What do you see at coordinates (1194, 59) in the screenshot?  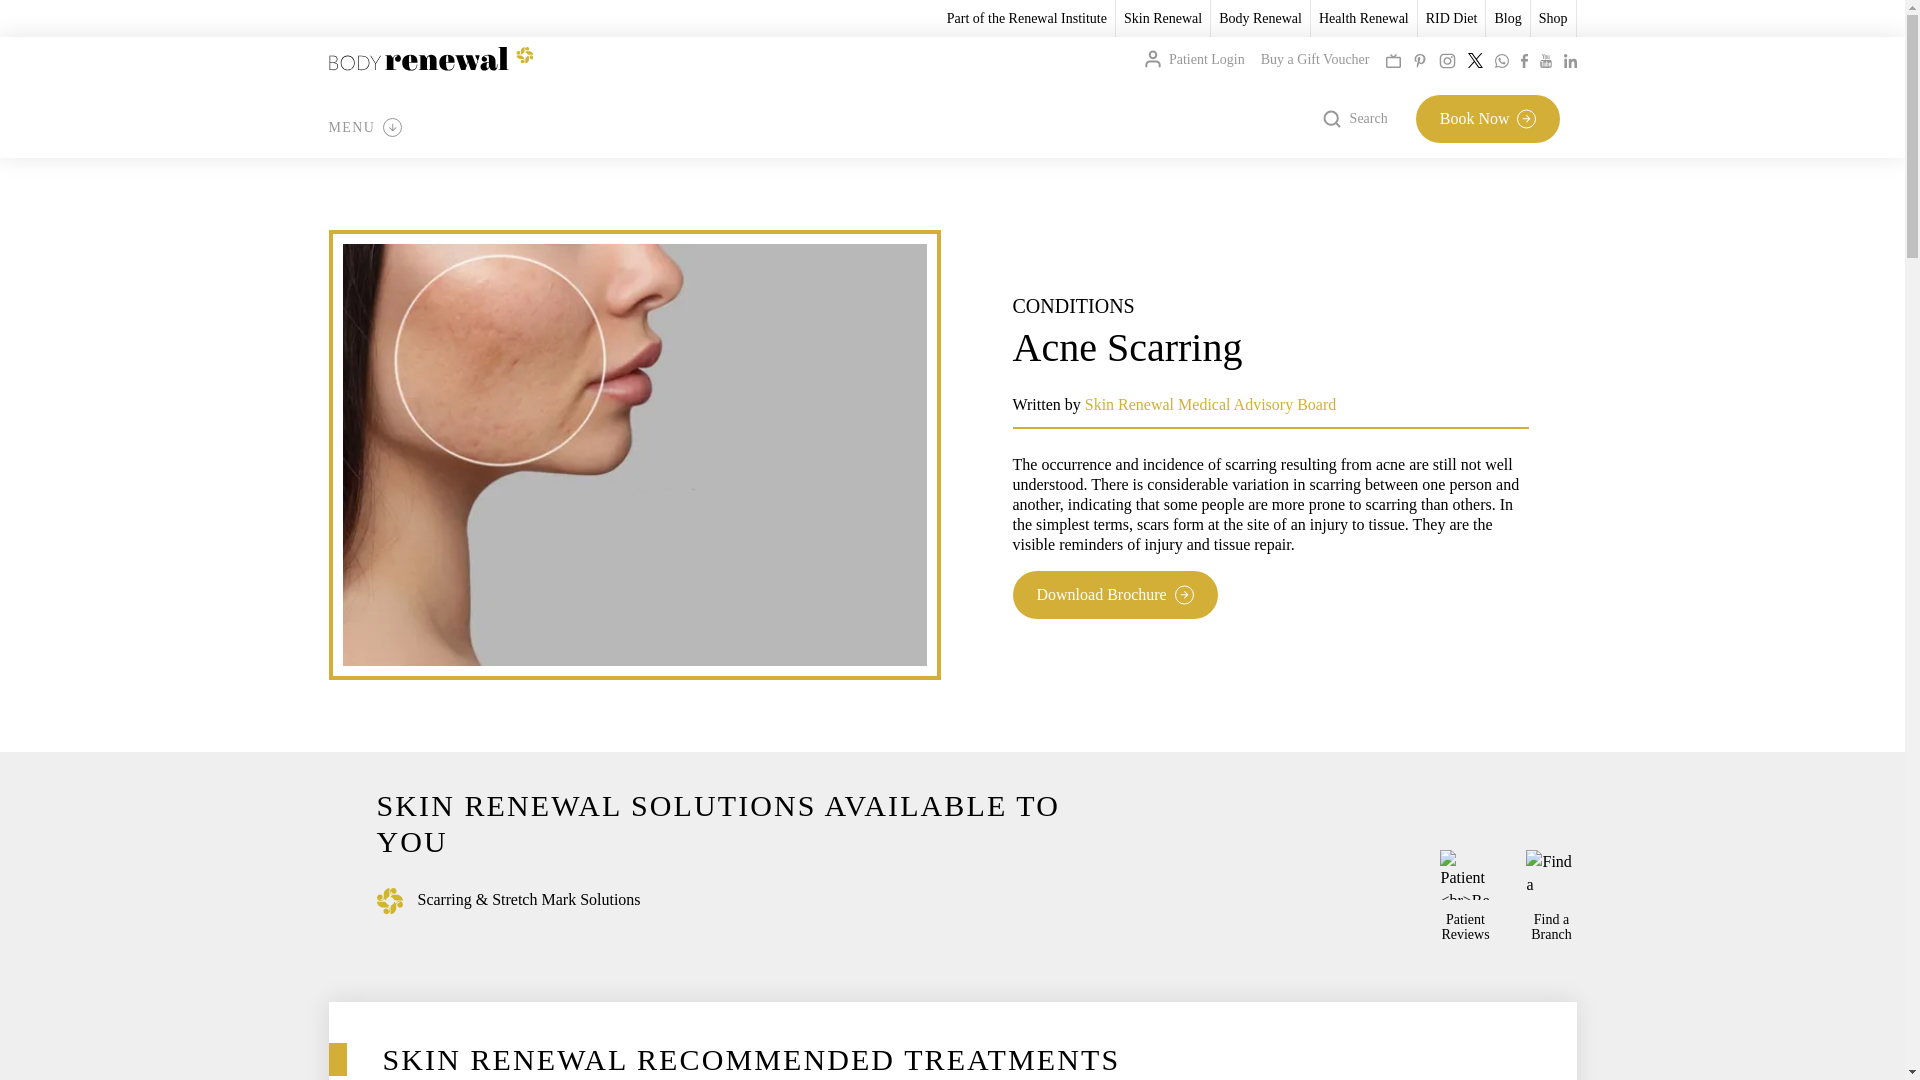 I see `Patient Login` at bounding box center [1194, 59].